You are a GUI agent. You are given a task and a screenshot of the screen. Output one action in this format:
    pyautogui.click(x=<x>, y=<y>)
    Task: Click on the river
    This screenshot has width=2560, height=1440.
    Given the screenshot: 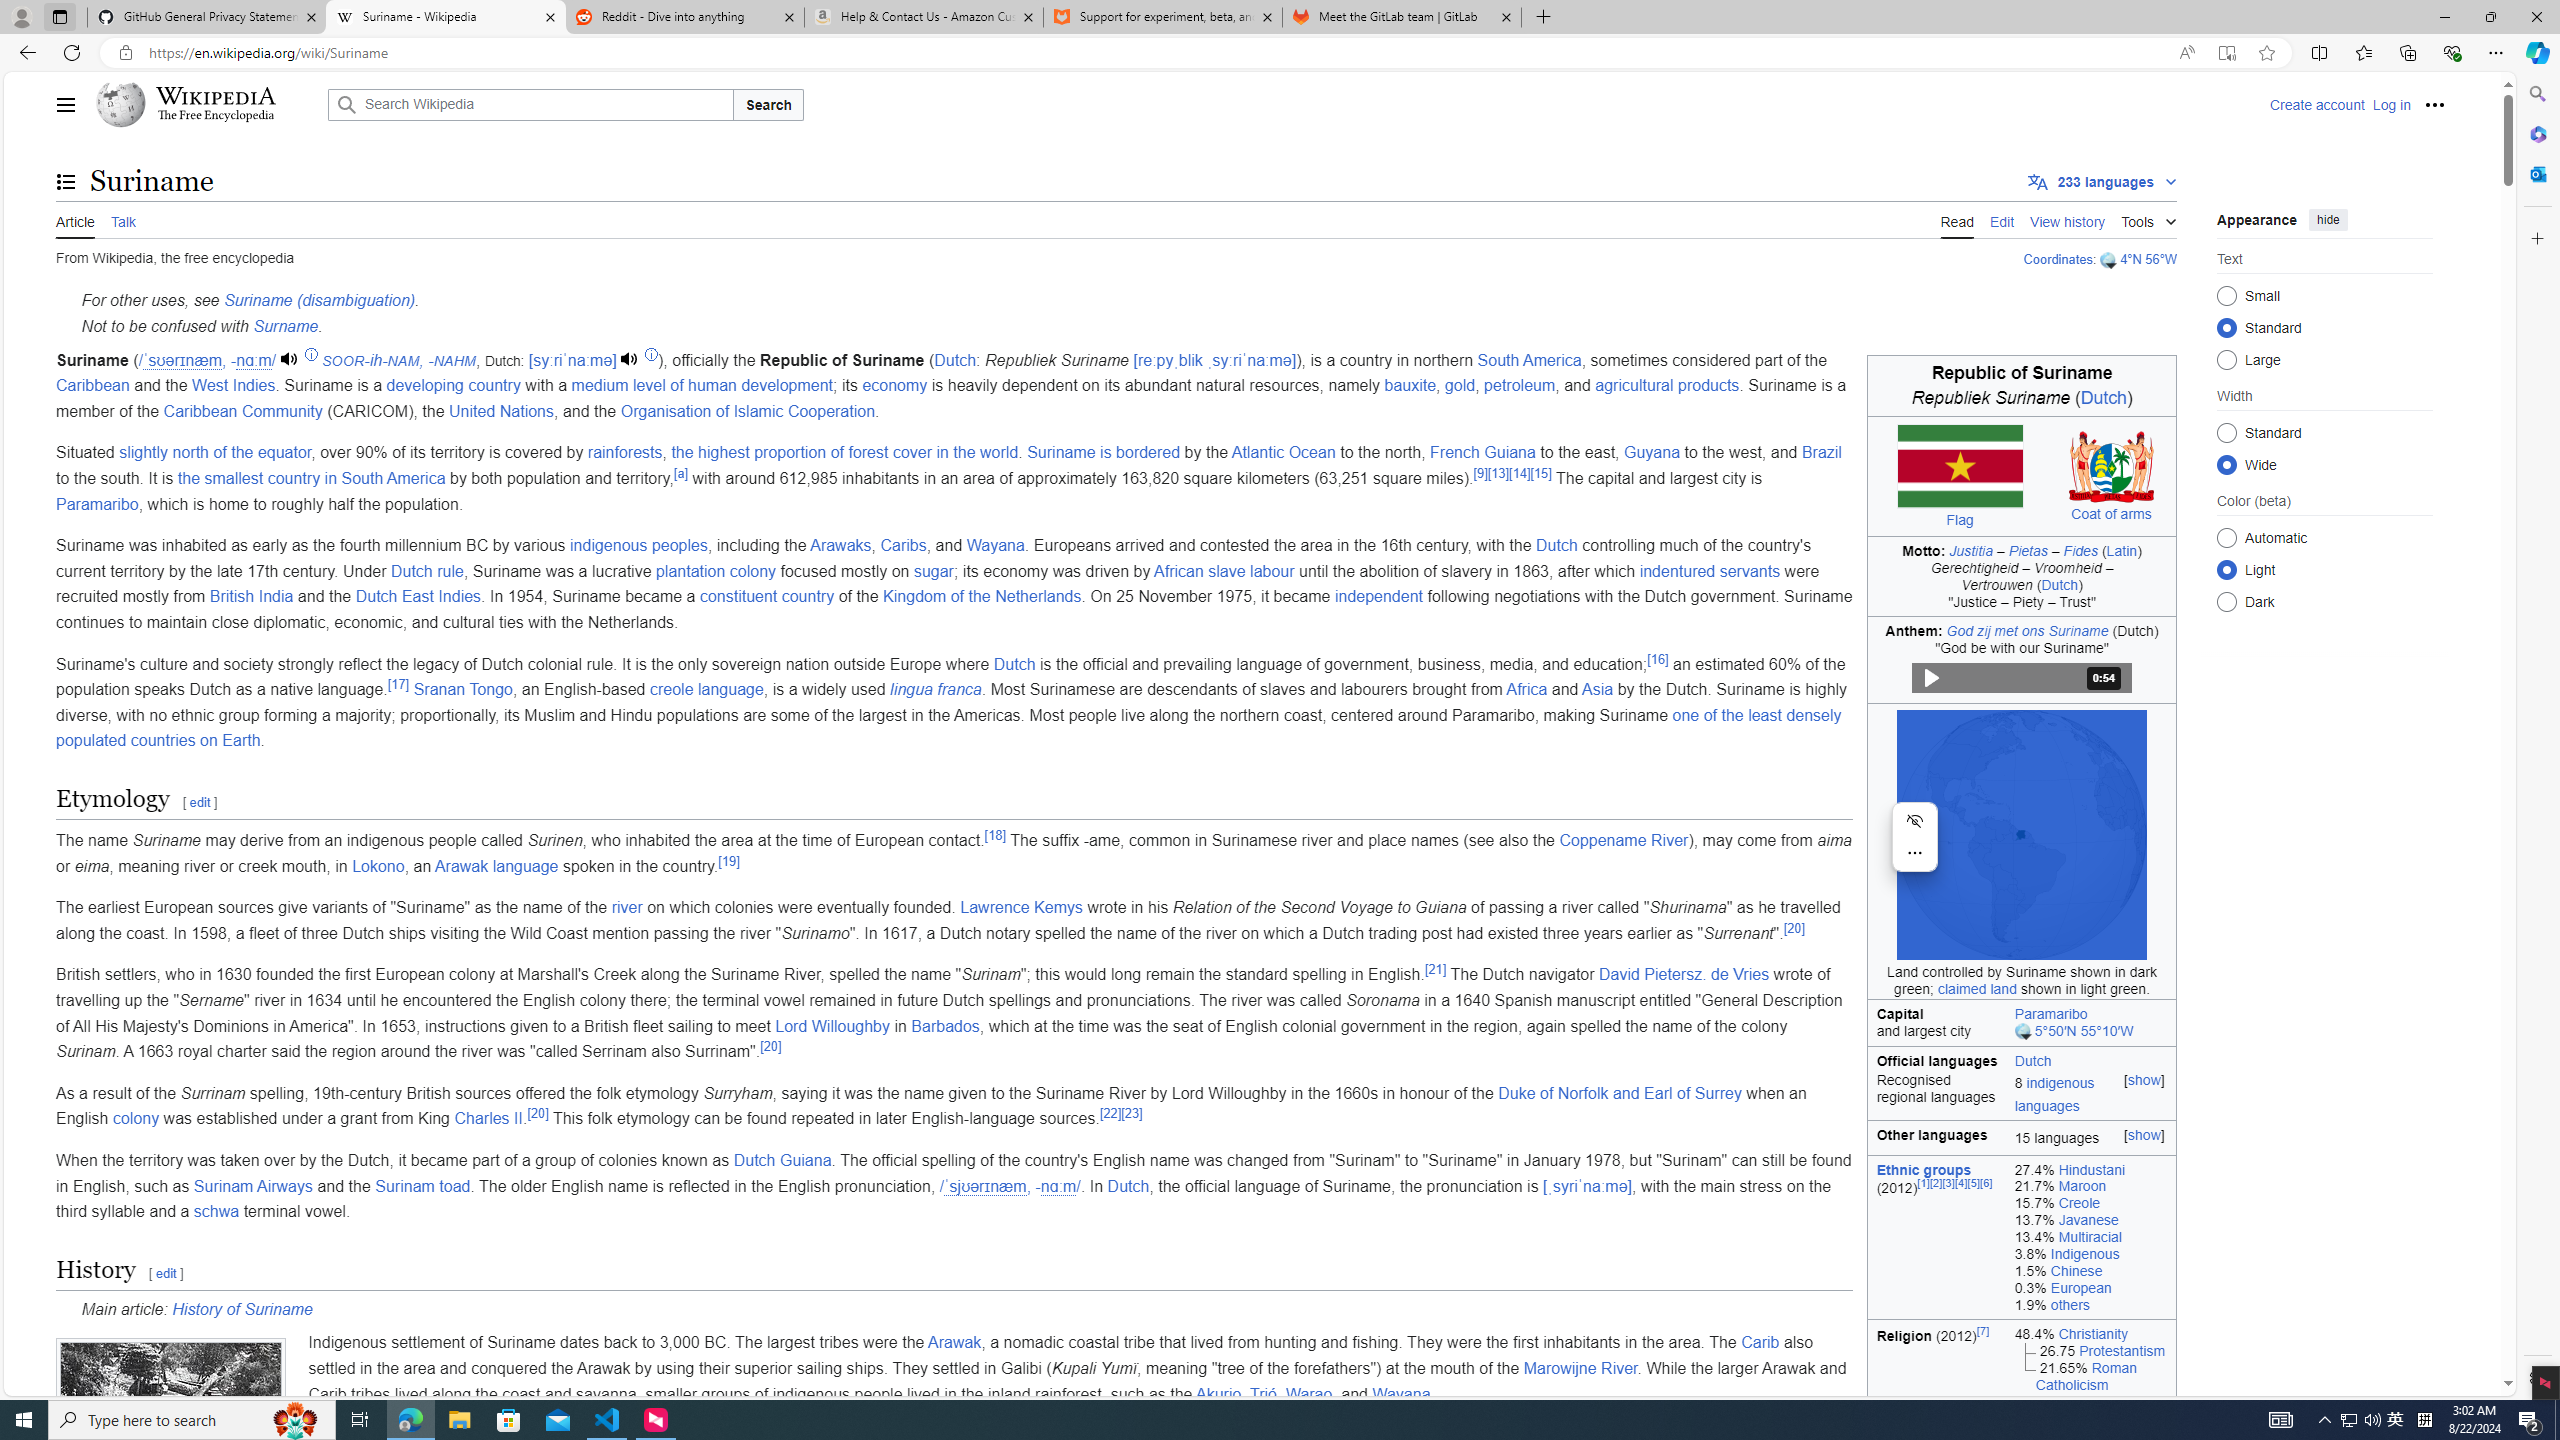 What is the action you would take?
    pyautogui.click(x=626, y=908)
    